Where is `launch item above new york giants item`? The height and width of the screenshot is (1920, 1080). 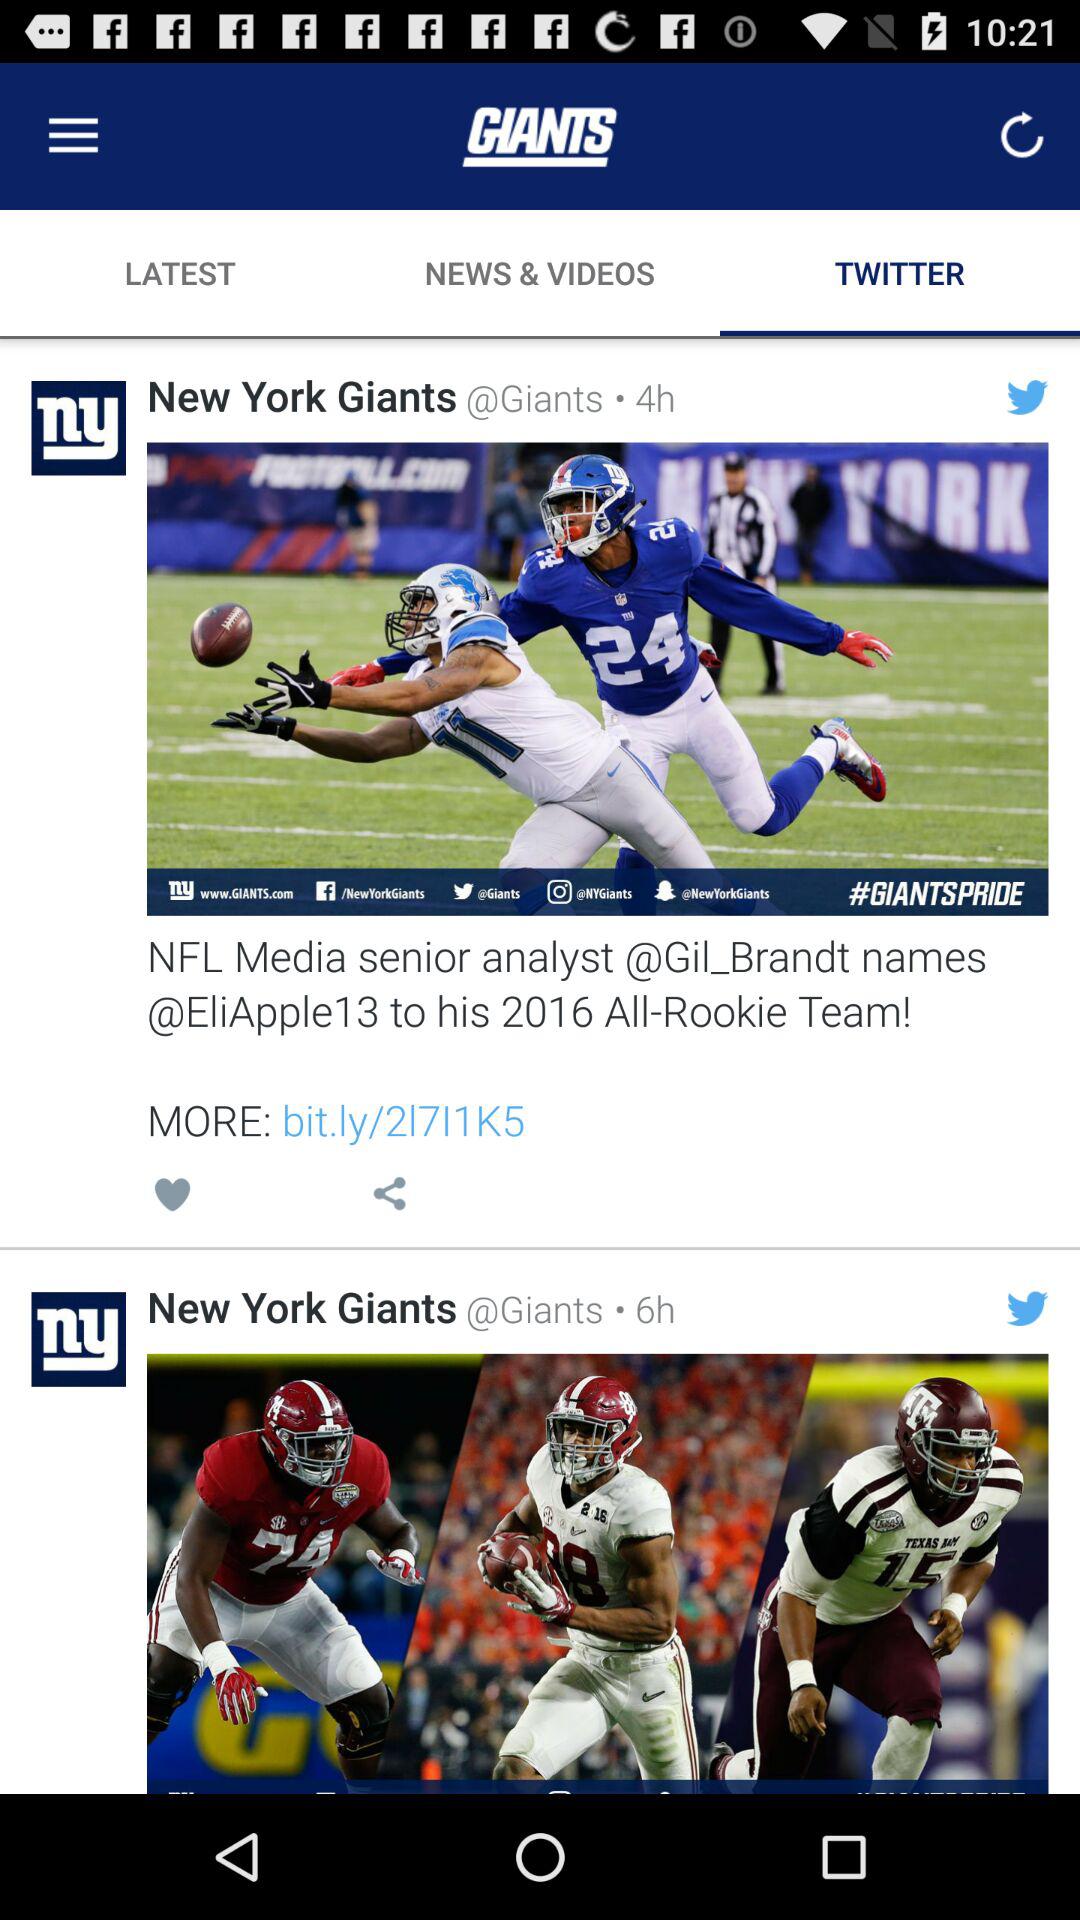
launch item above new york giants item is located at coordinates (172, 1198).